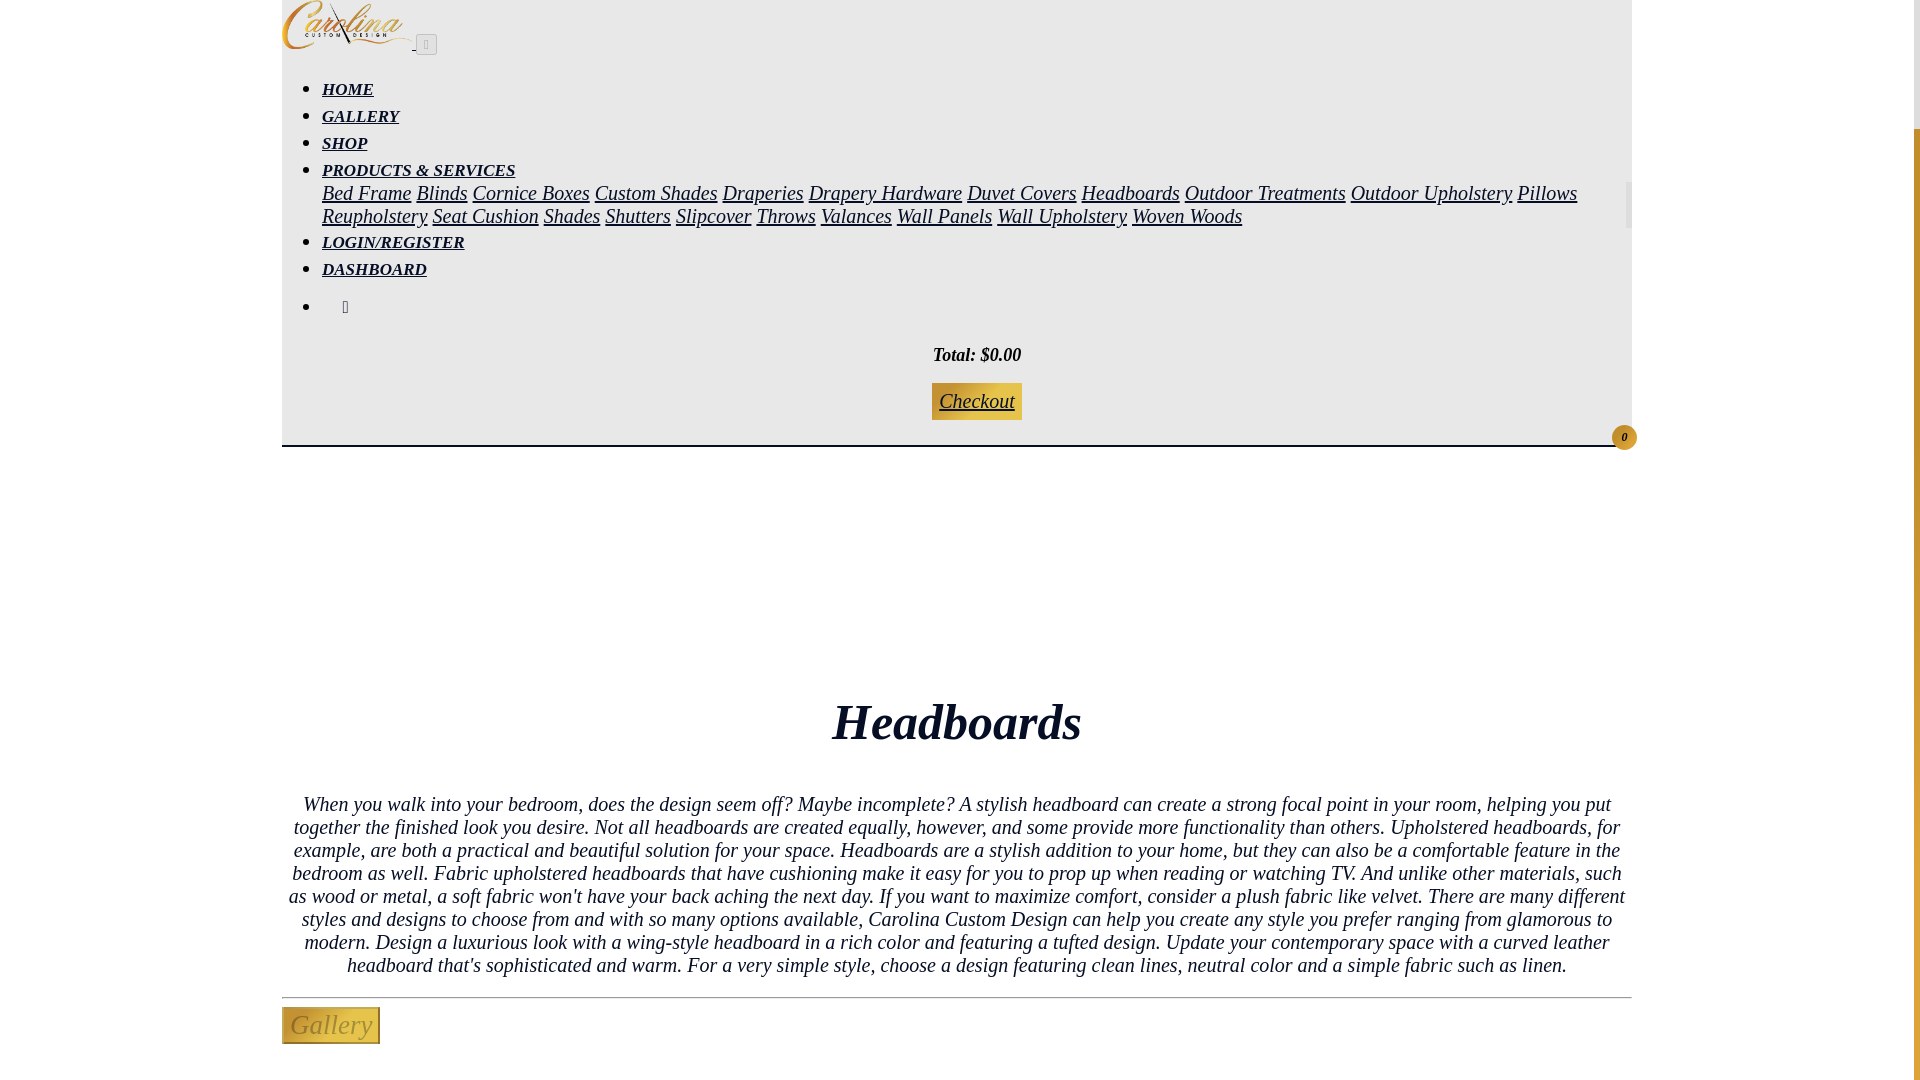 The width and height of the screenshot is (1920, 1080). What do you see at coordinates (637, 69) in the screenshot?
I see `Shutters` at bounding box center [637, 69].